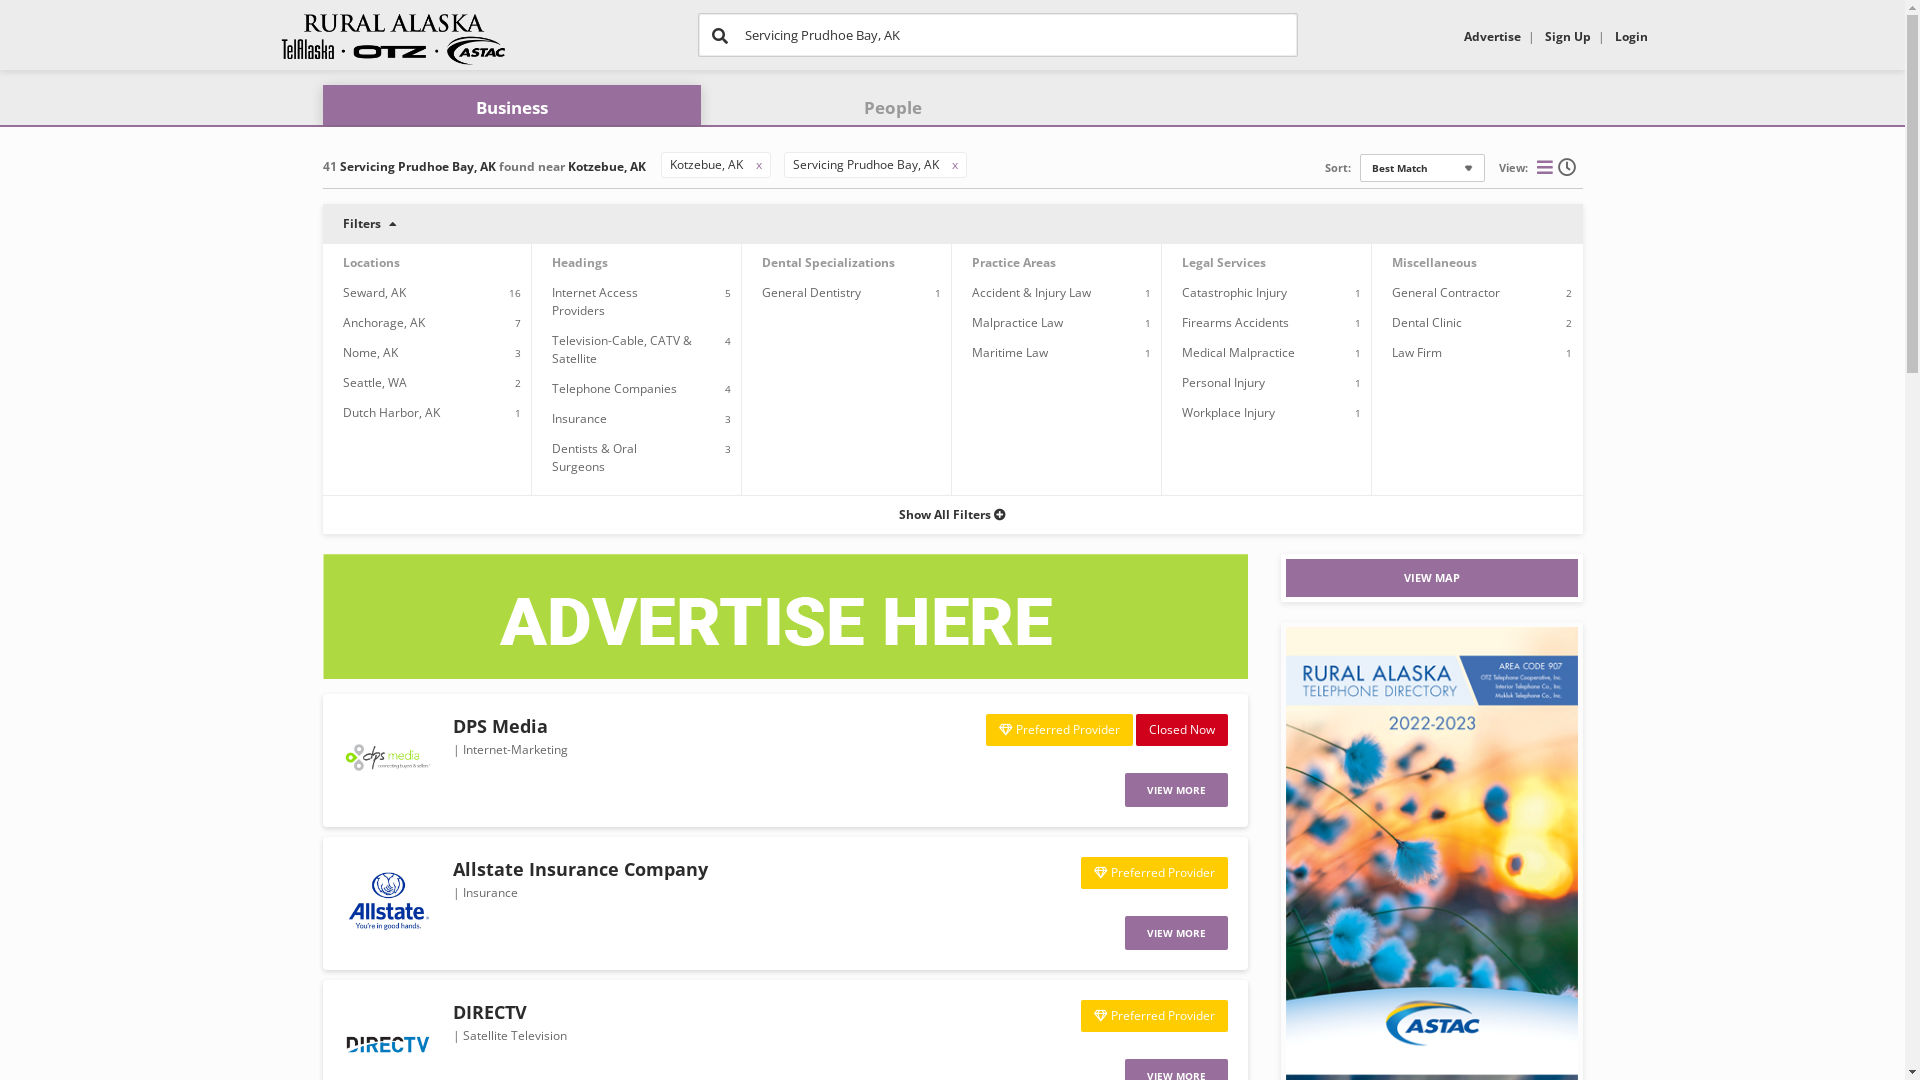 The width and height of the screenshot is (1920, 1080). I want to click on Seattle, WA, so click(374, 382).